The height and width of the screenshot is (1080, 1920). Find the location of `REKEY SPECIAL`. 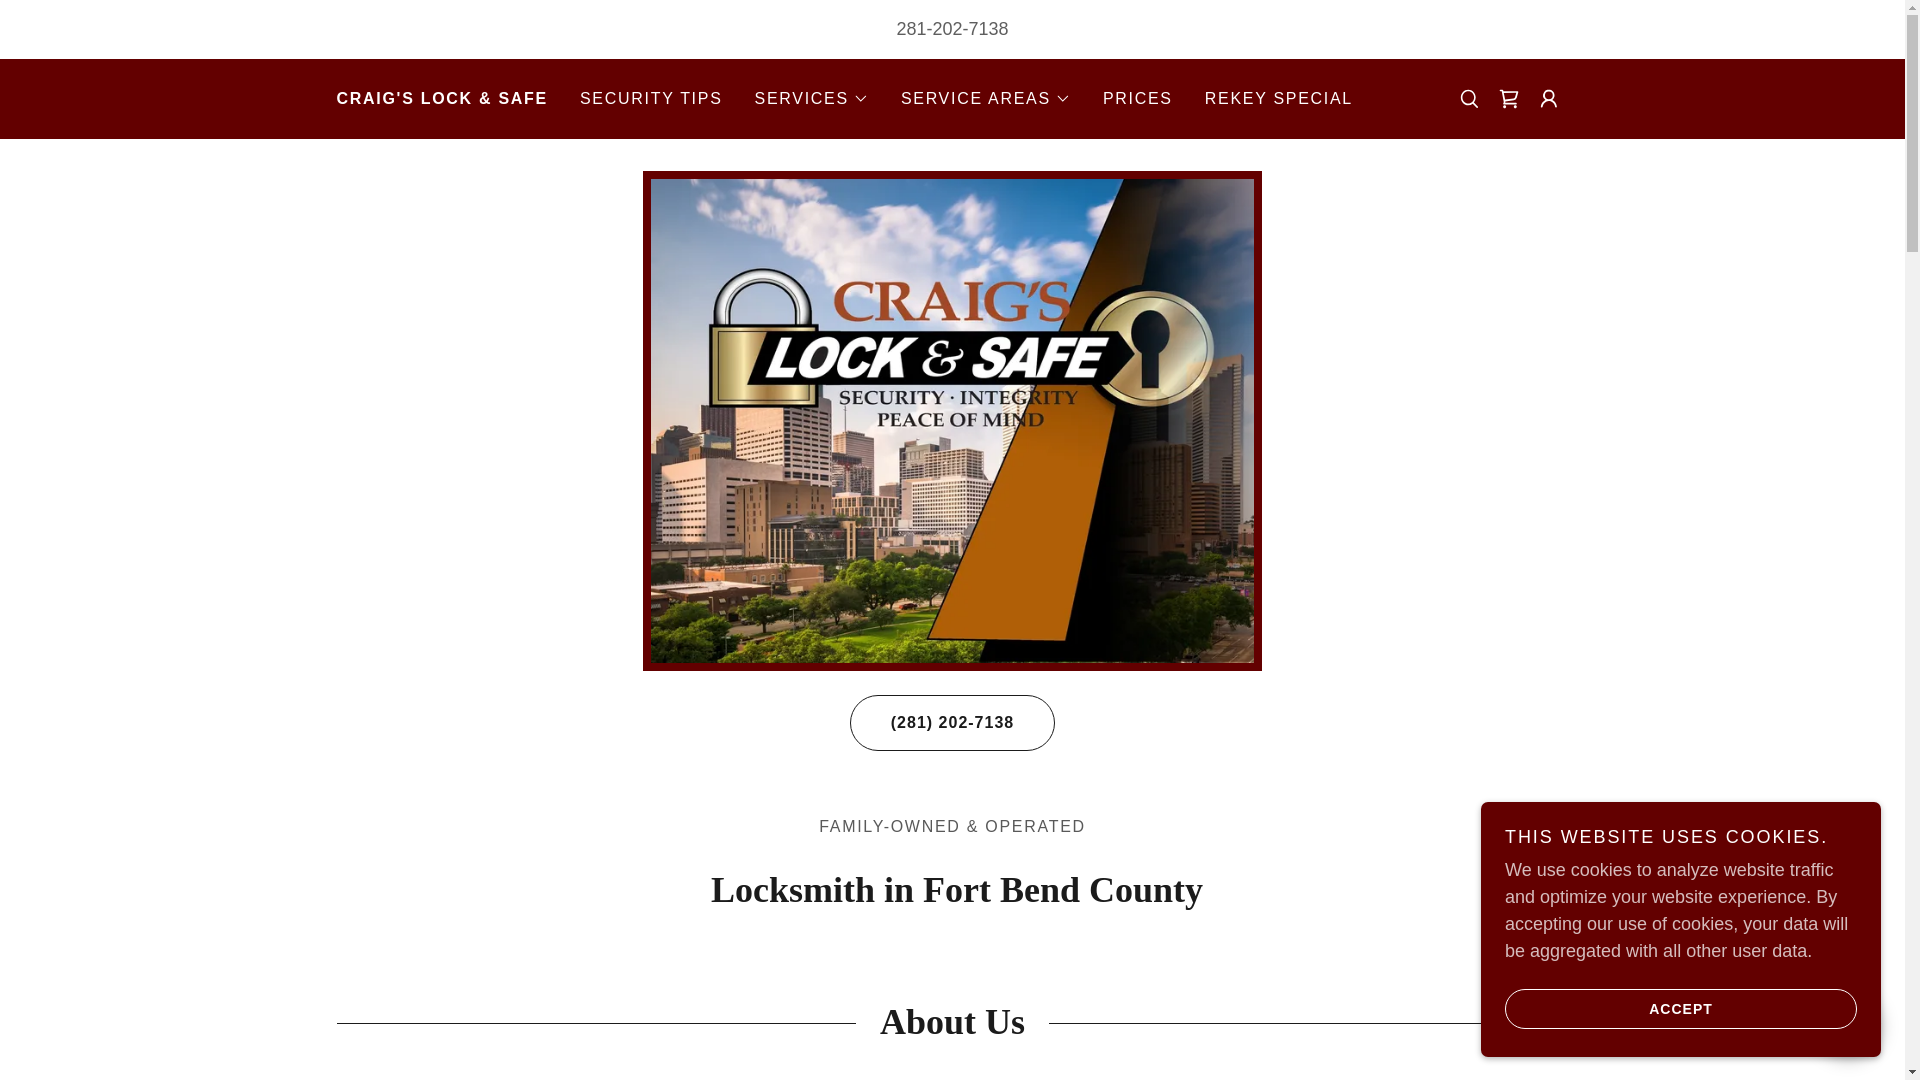

REKEY SPECIAL is located at coordinates (1278, 98).